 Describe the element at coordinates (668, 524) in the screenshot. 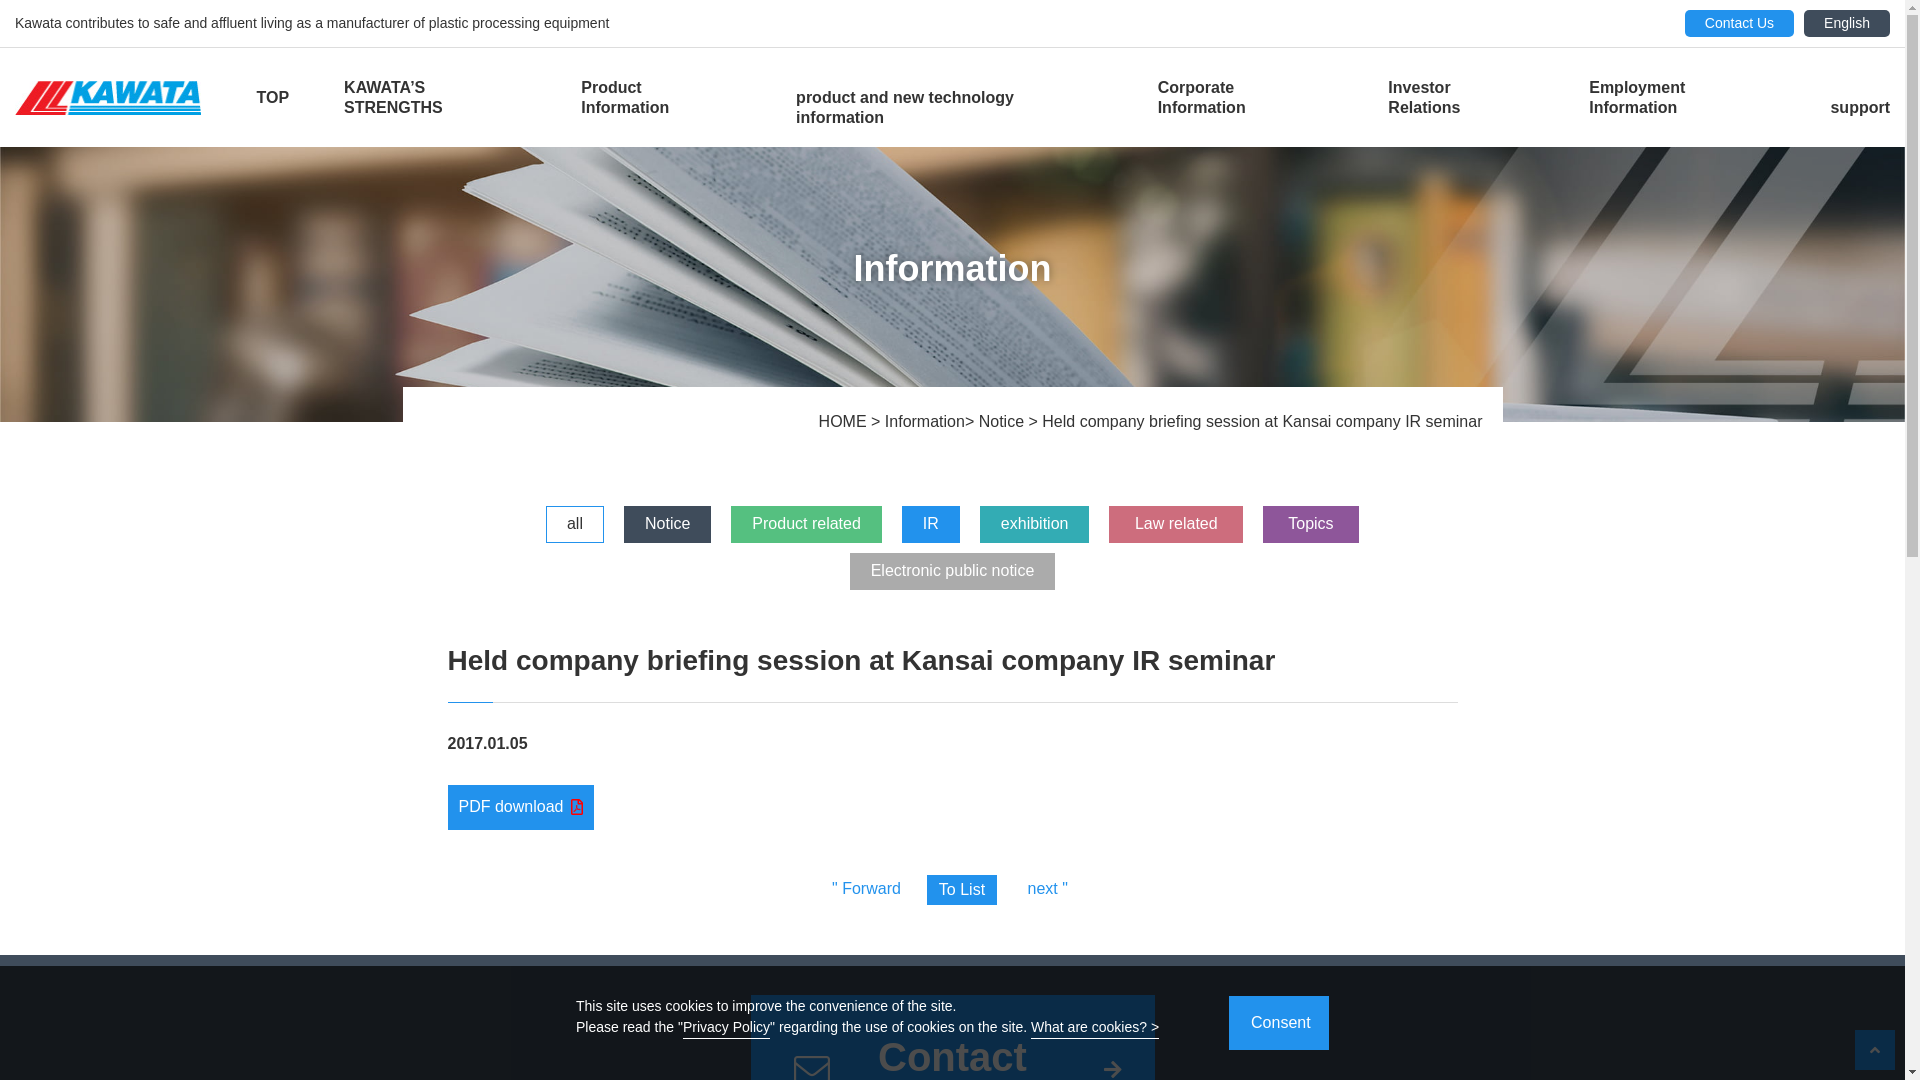

I see `Notice` at that location.